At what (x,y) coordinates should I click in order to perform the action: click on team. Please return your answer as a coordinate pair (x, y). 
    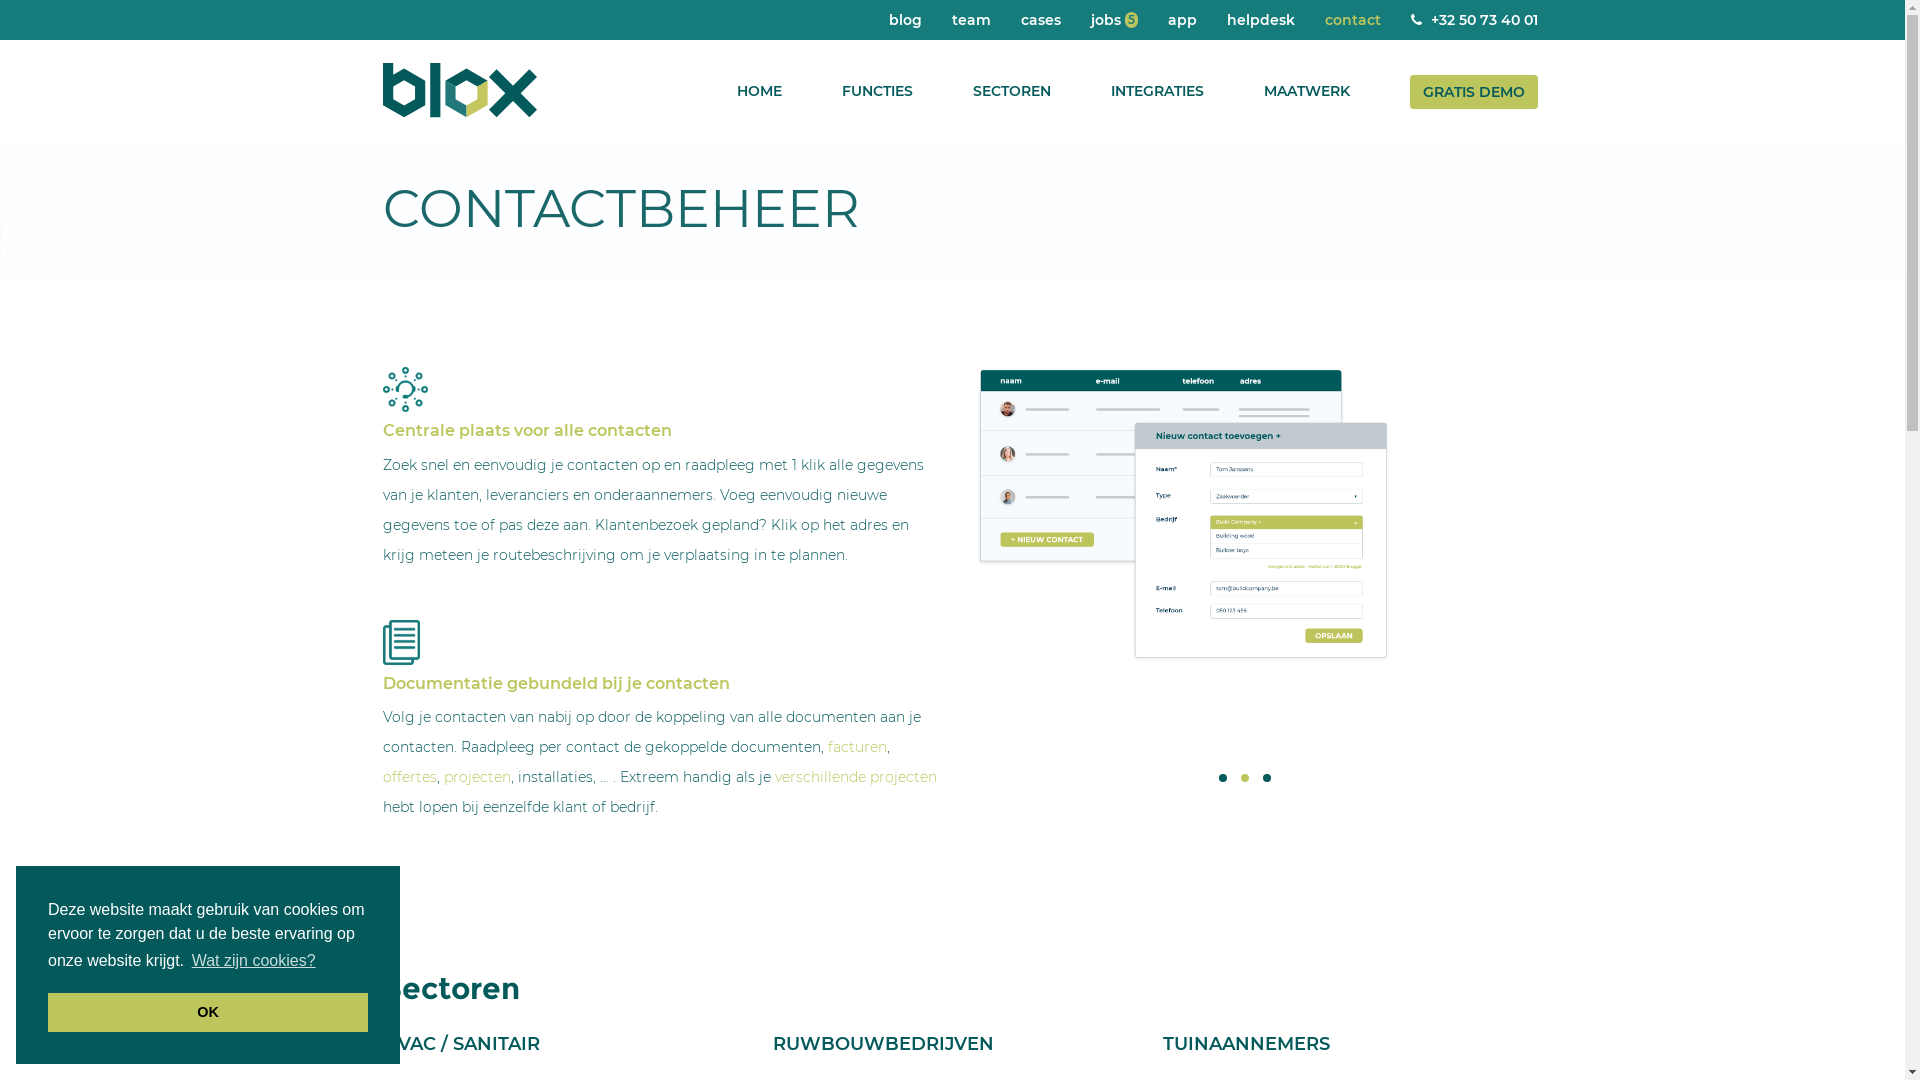
    Looking at the image, I should click on (970, 20).